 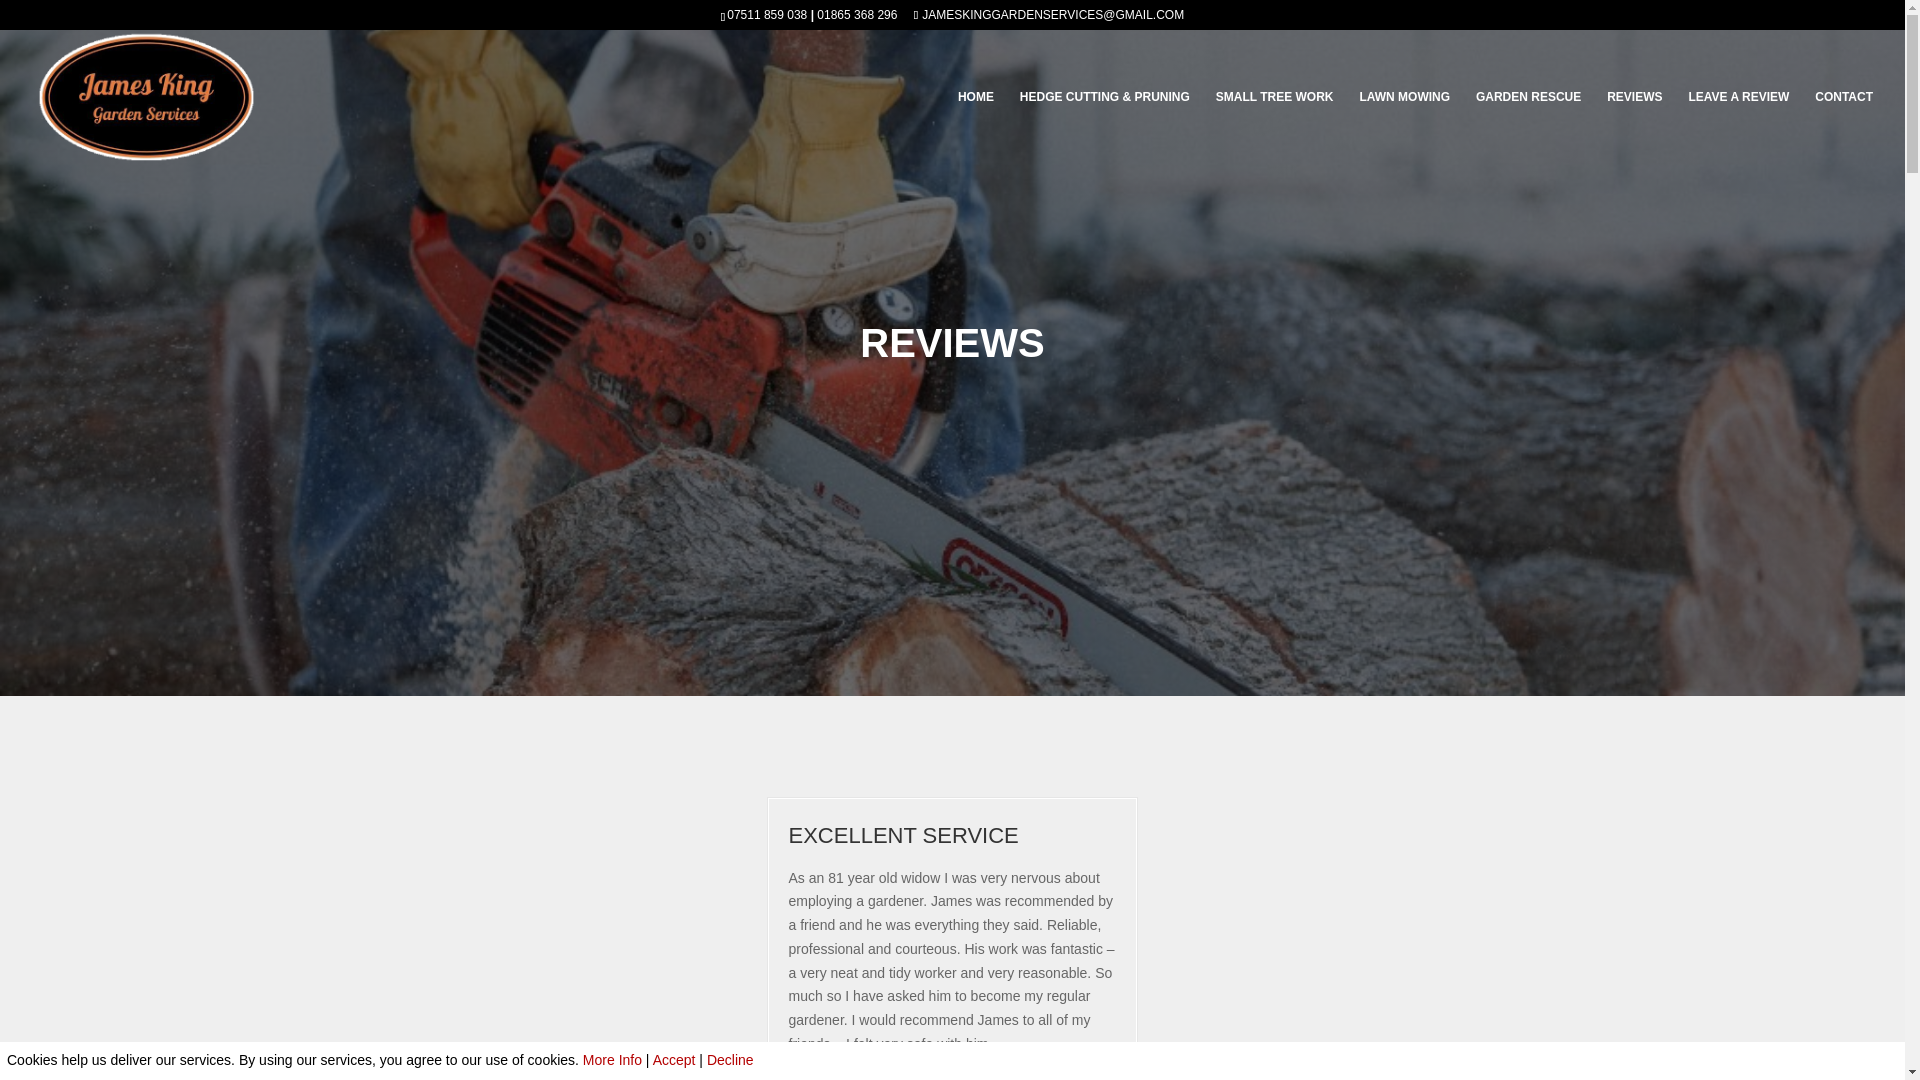 I want to click on Decline, so click(x=730, y=1060).